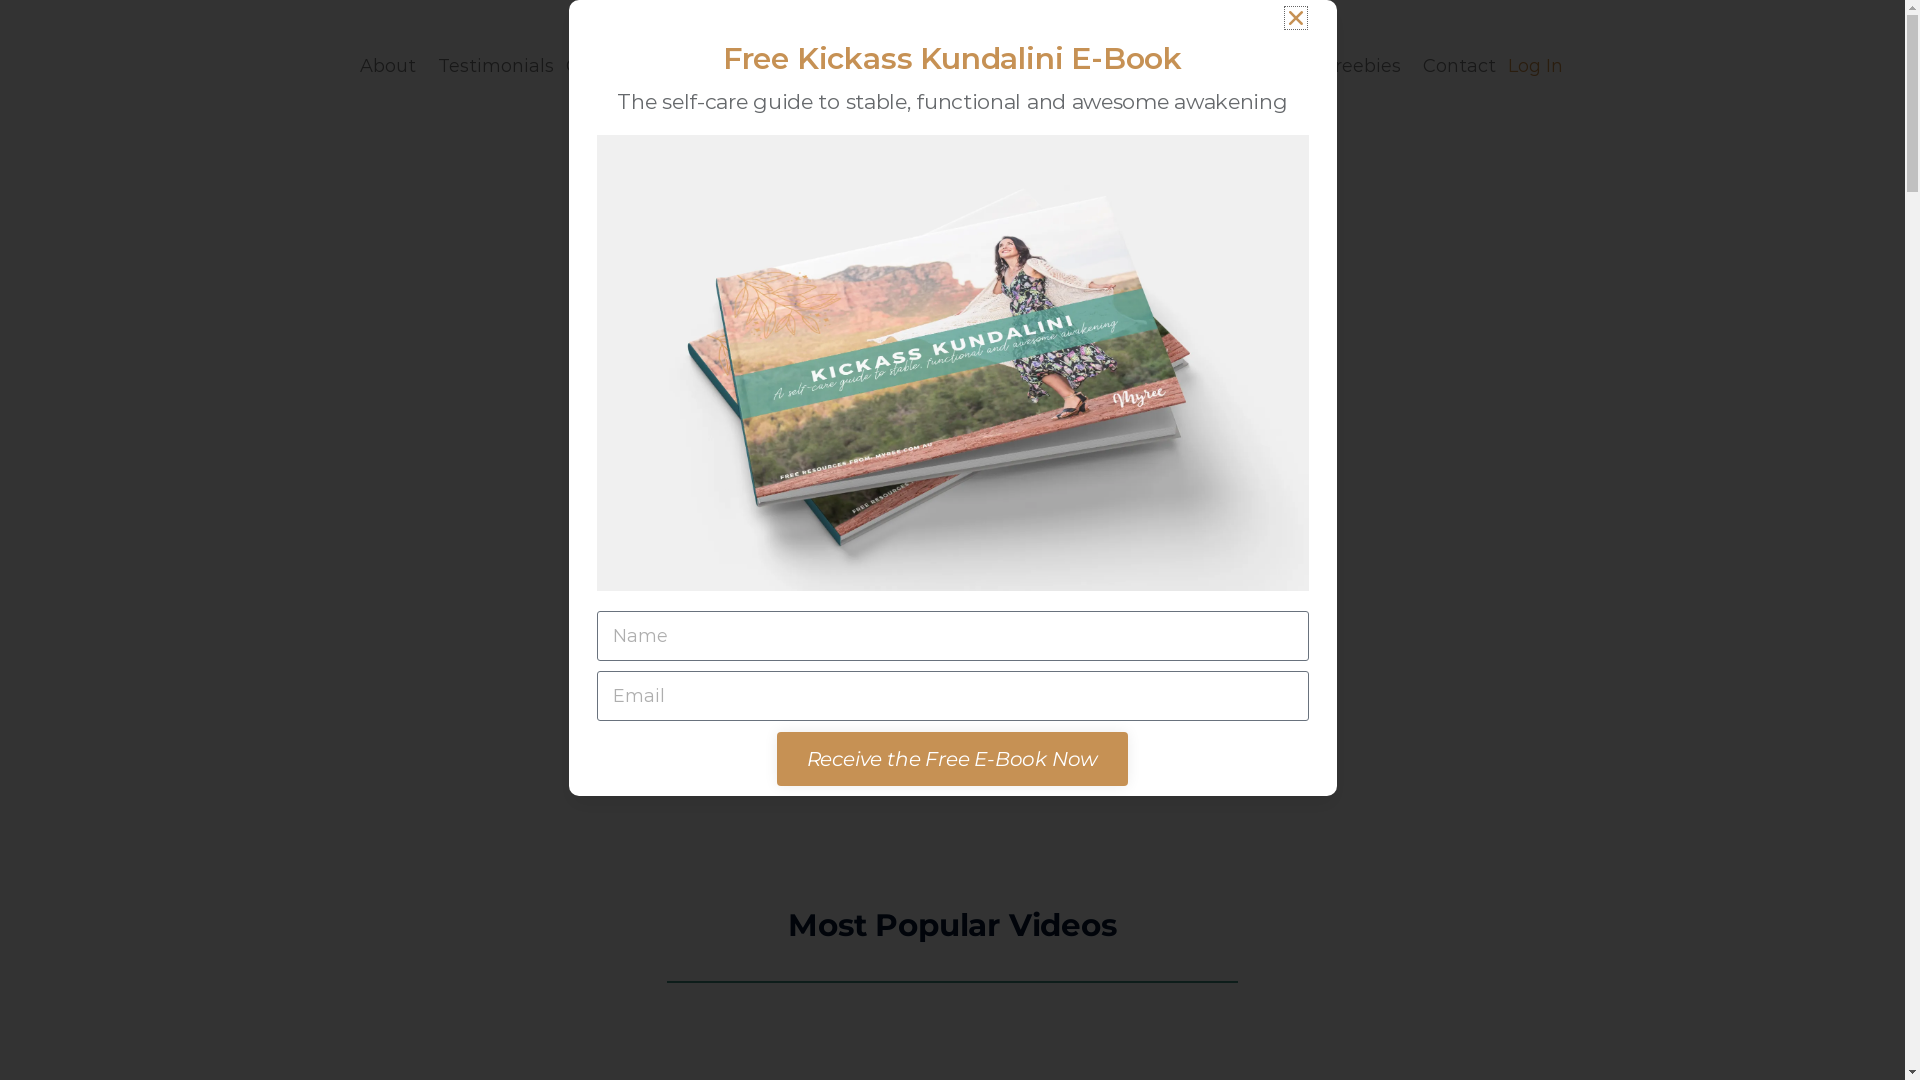 Image resolution: width=1920 pixels, height=1080 pixels. Describe the element at coordinates (1536, 66) in the screenshot. I see `Log In` at that location.